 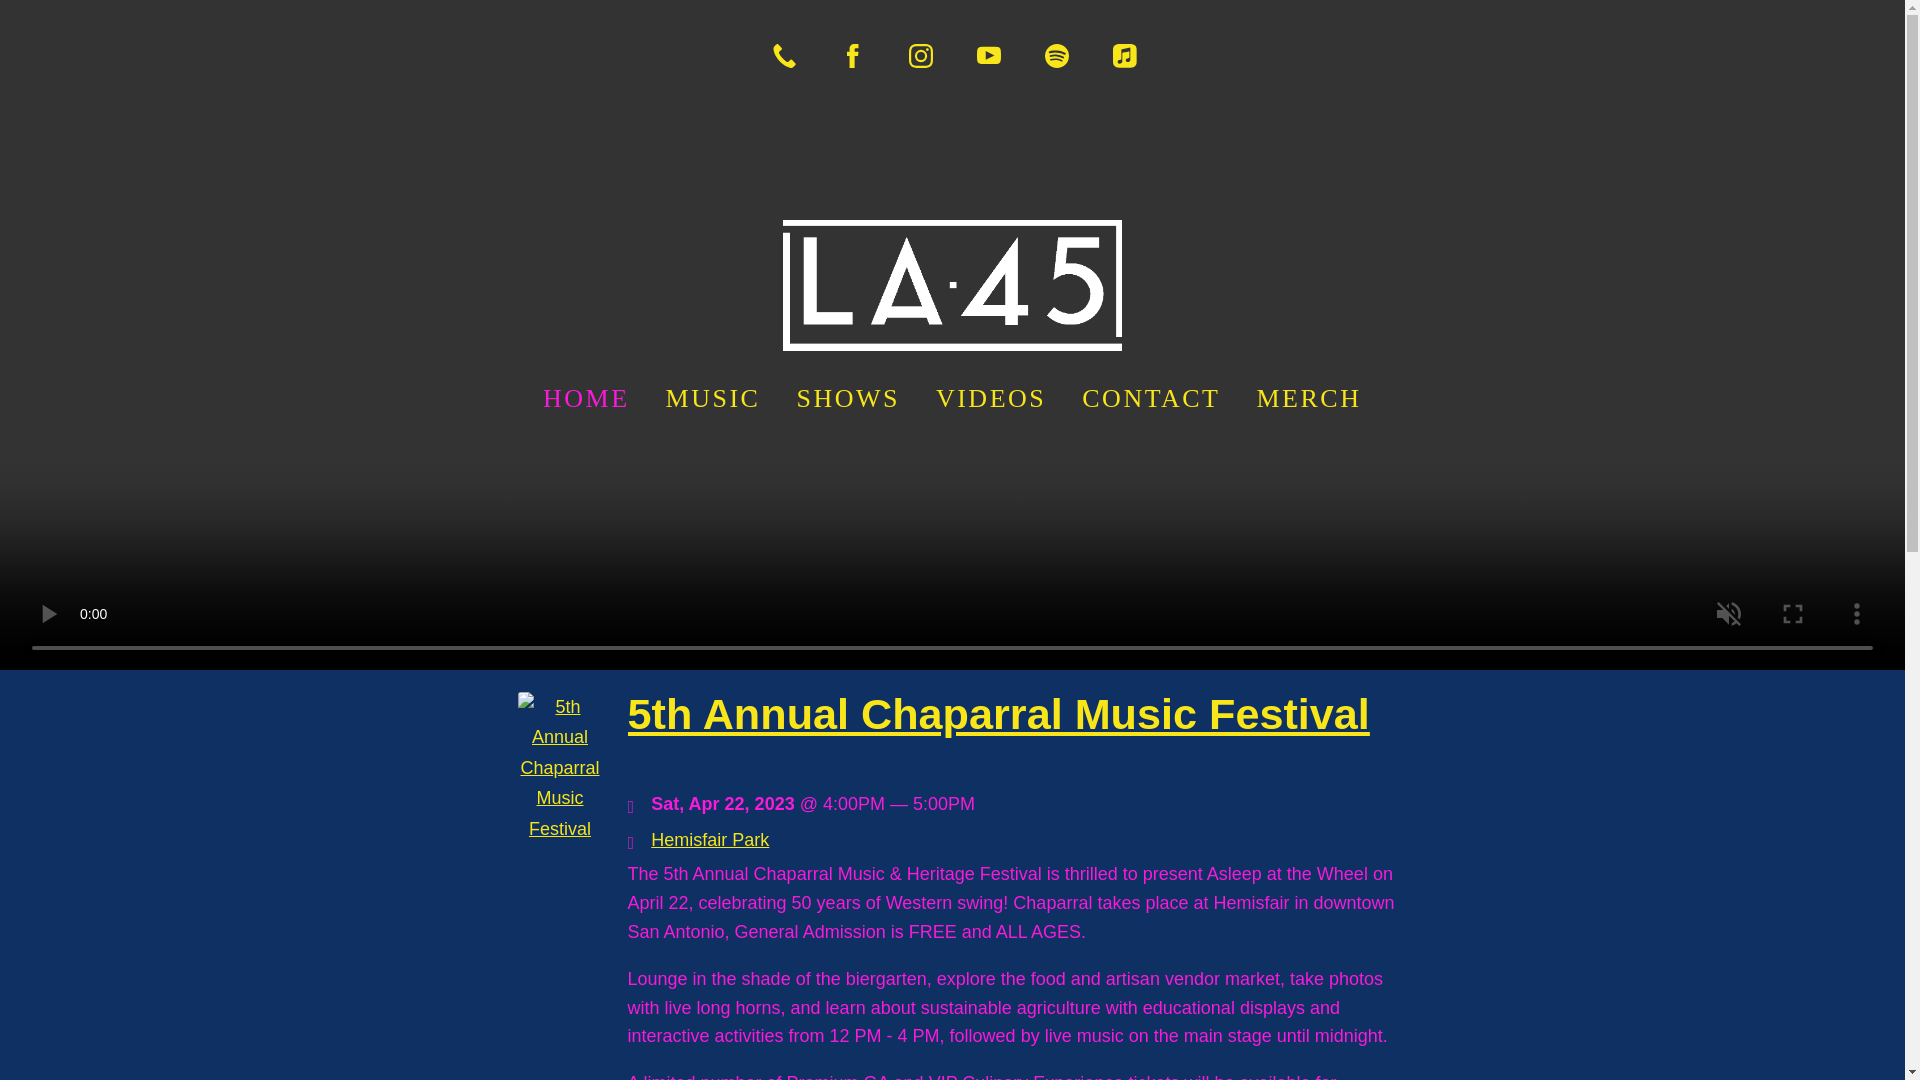 What do you see at coordinates (1309, 398) in the screenshot?
I see `MERCH` at bounding box center [1309, 398].